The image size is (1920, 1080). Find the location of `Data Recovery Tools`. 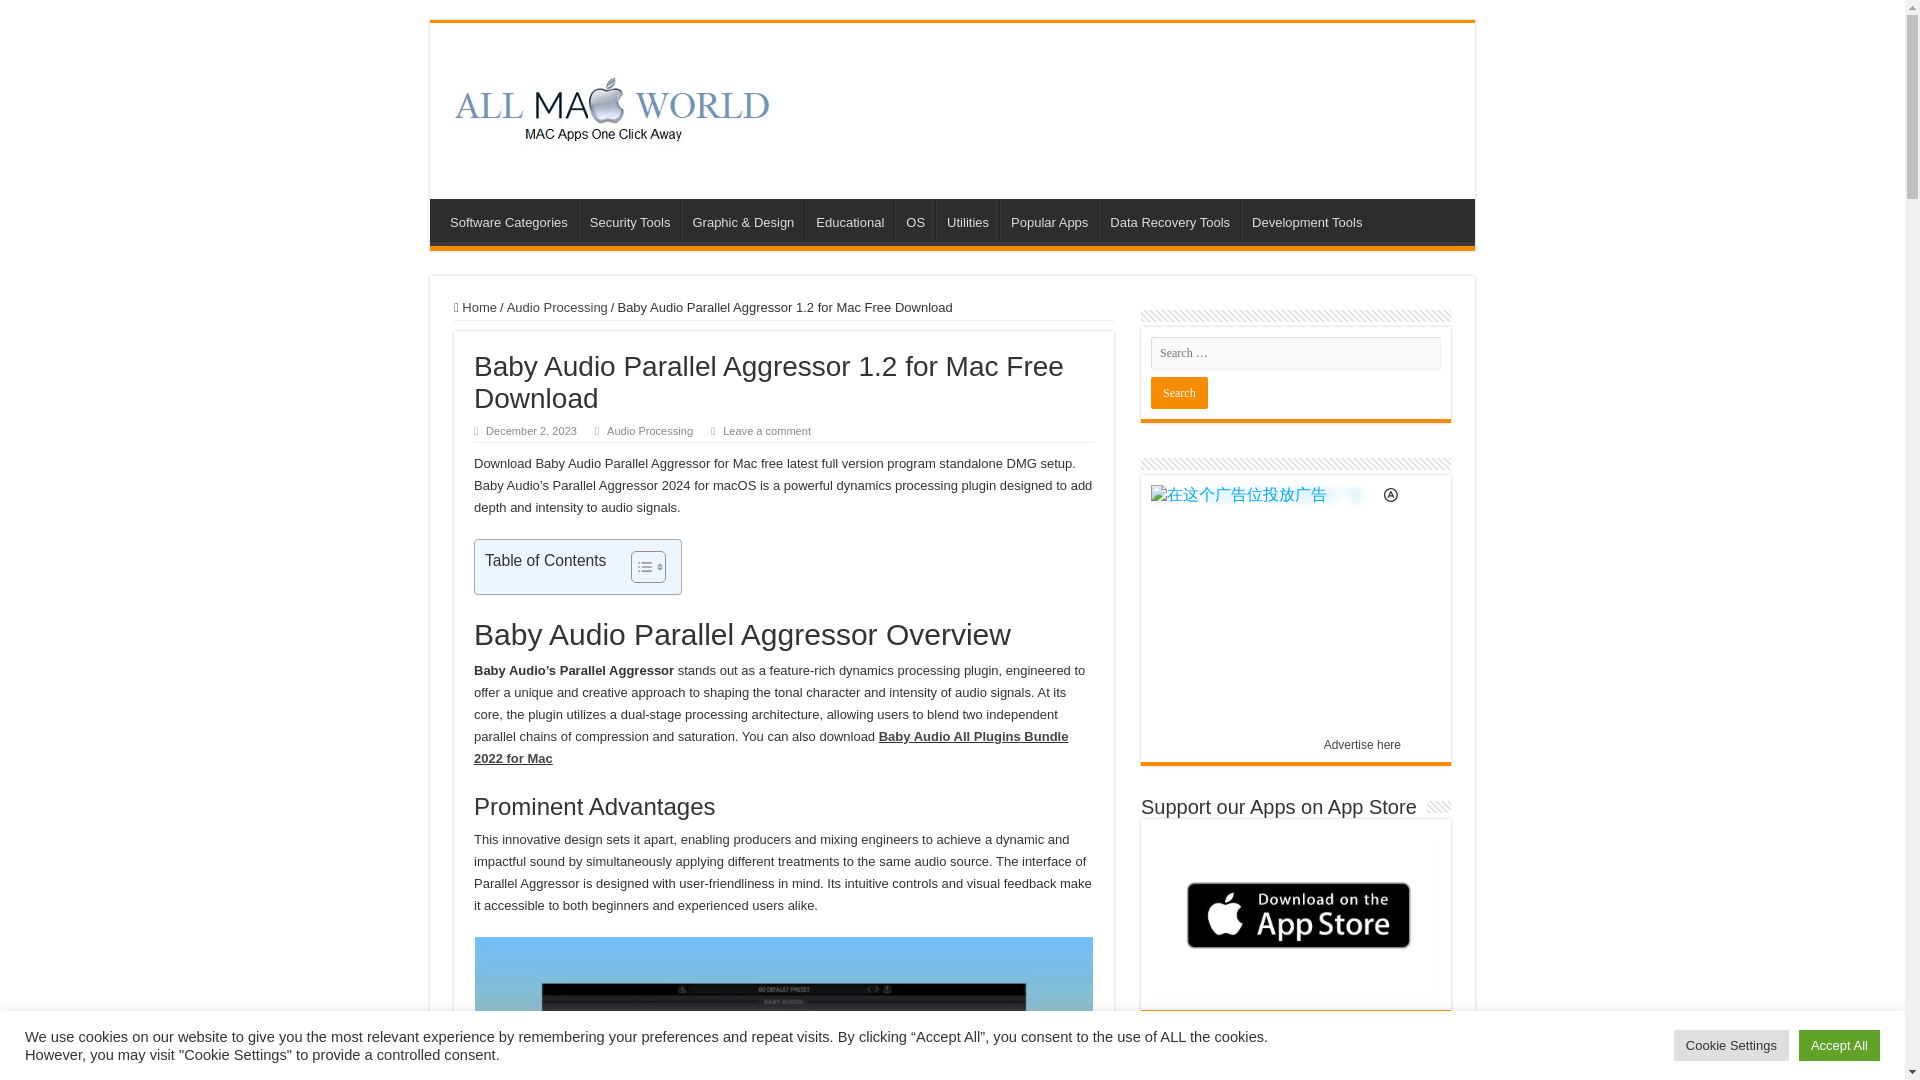

Data Recovery Tools is located at coordinates (1169, 219).